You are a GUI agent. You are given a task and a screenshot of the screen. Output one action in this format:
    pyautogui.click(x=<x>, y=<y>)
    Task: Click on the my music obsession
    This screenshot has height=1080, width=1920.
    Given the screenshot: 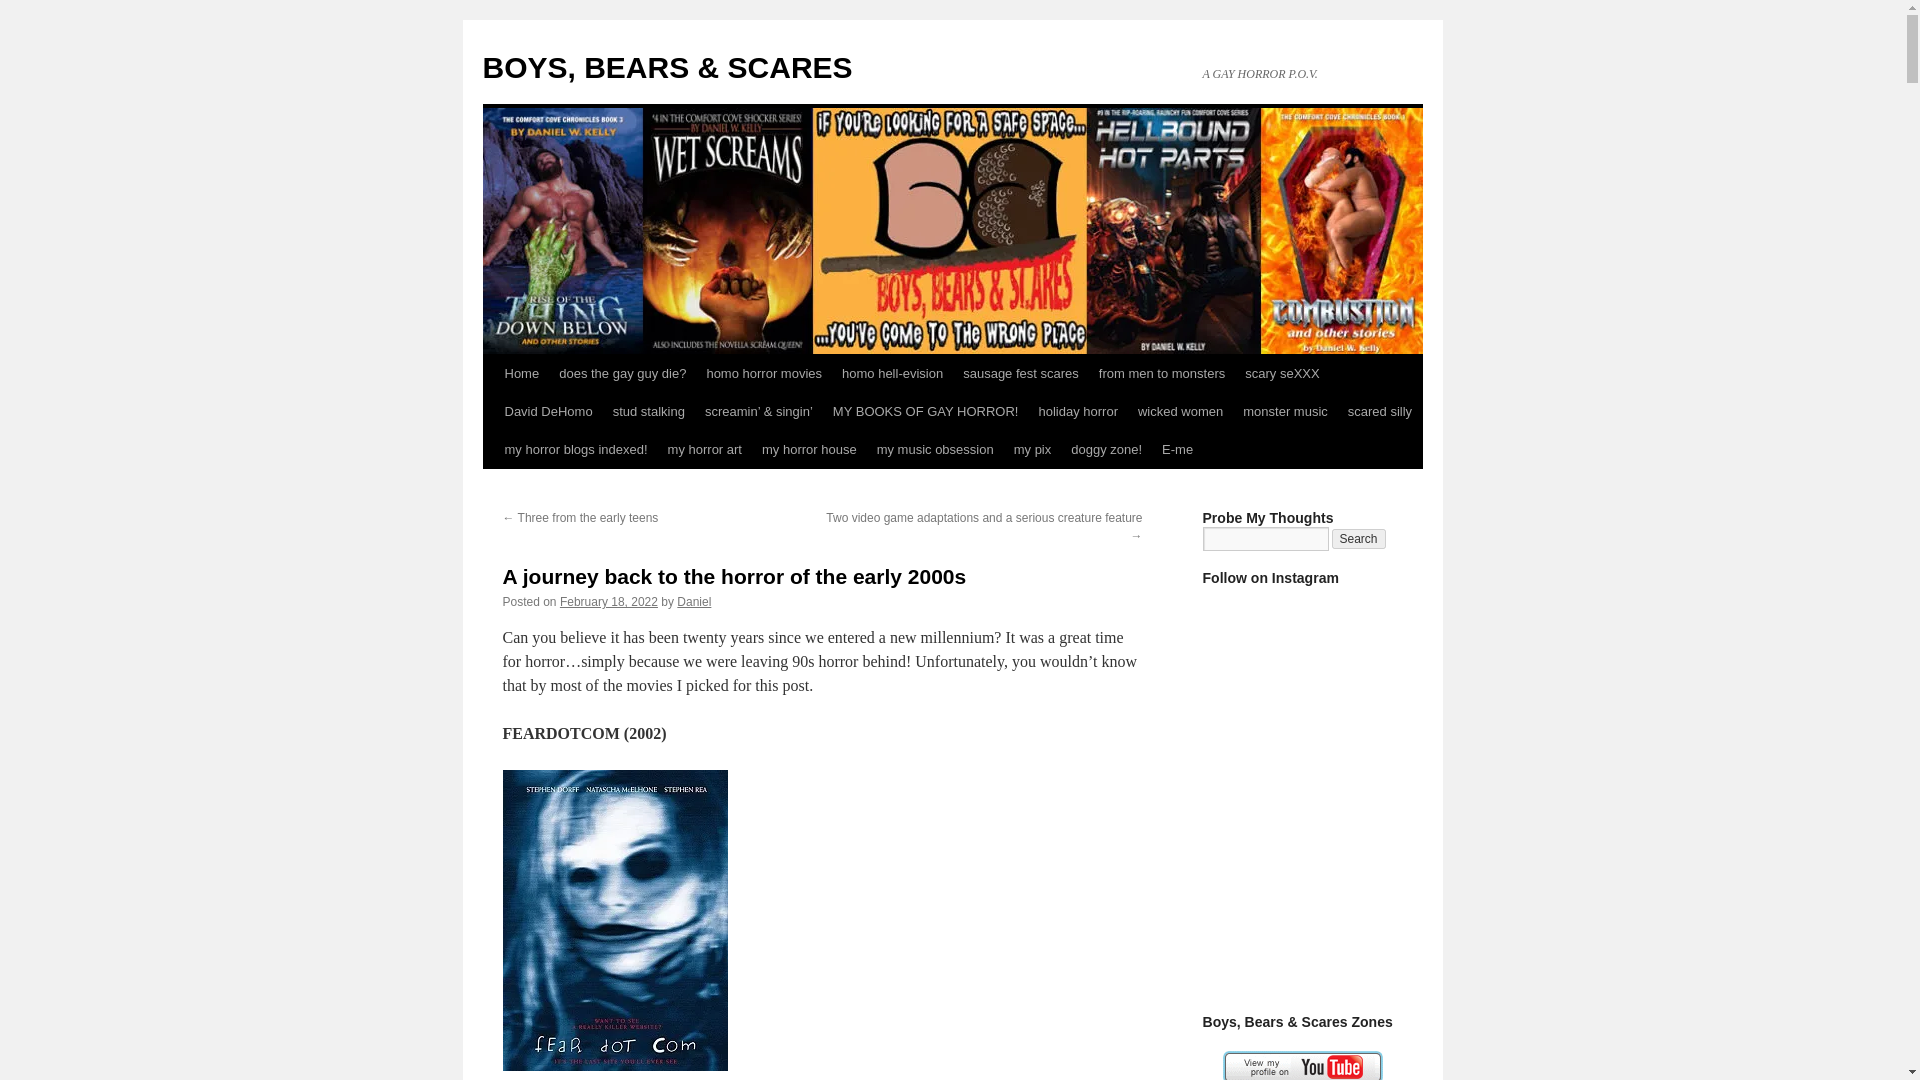 What is the action you would take?
    pyautogui.click(x=936, y=449)
    